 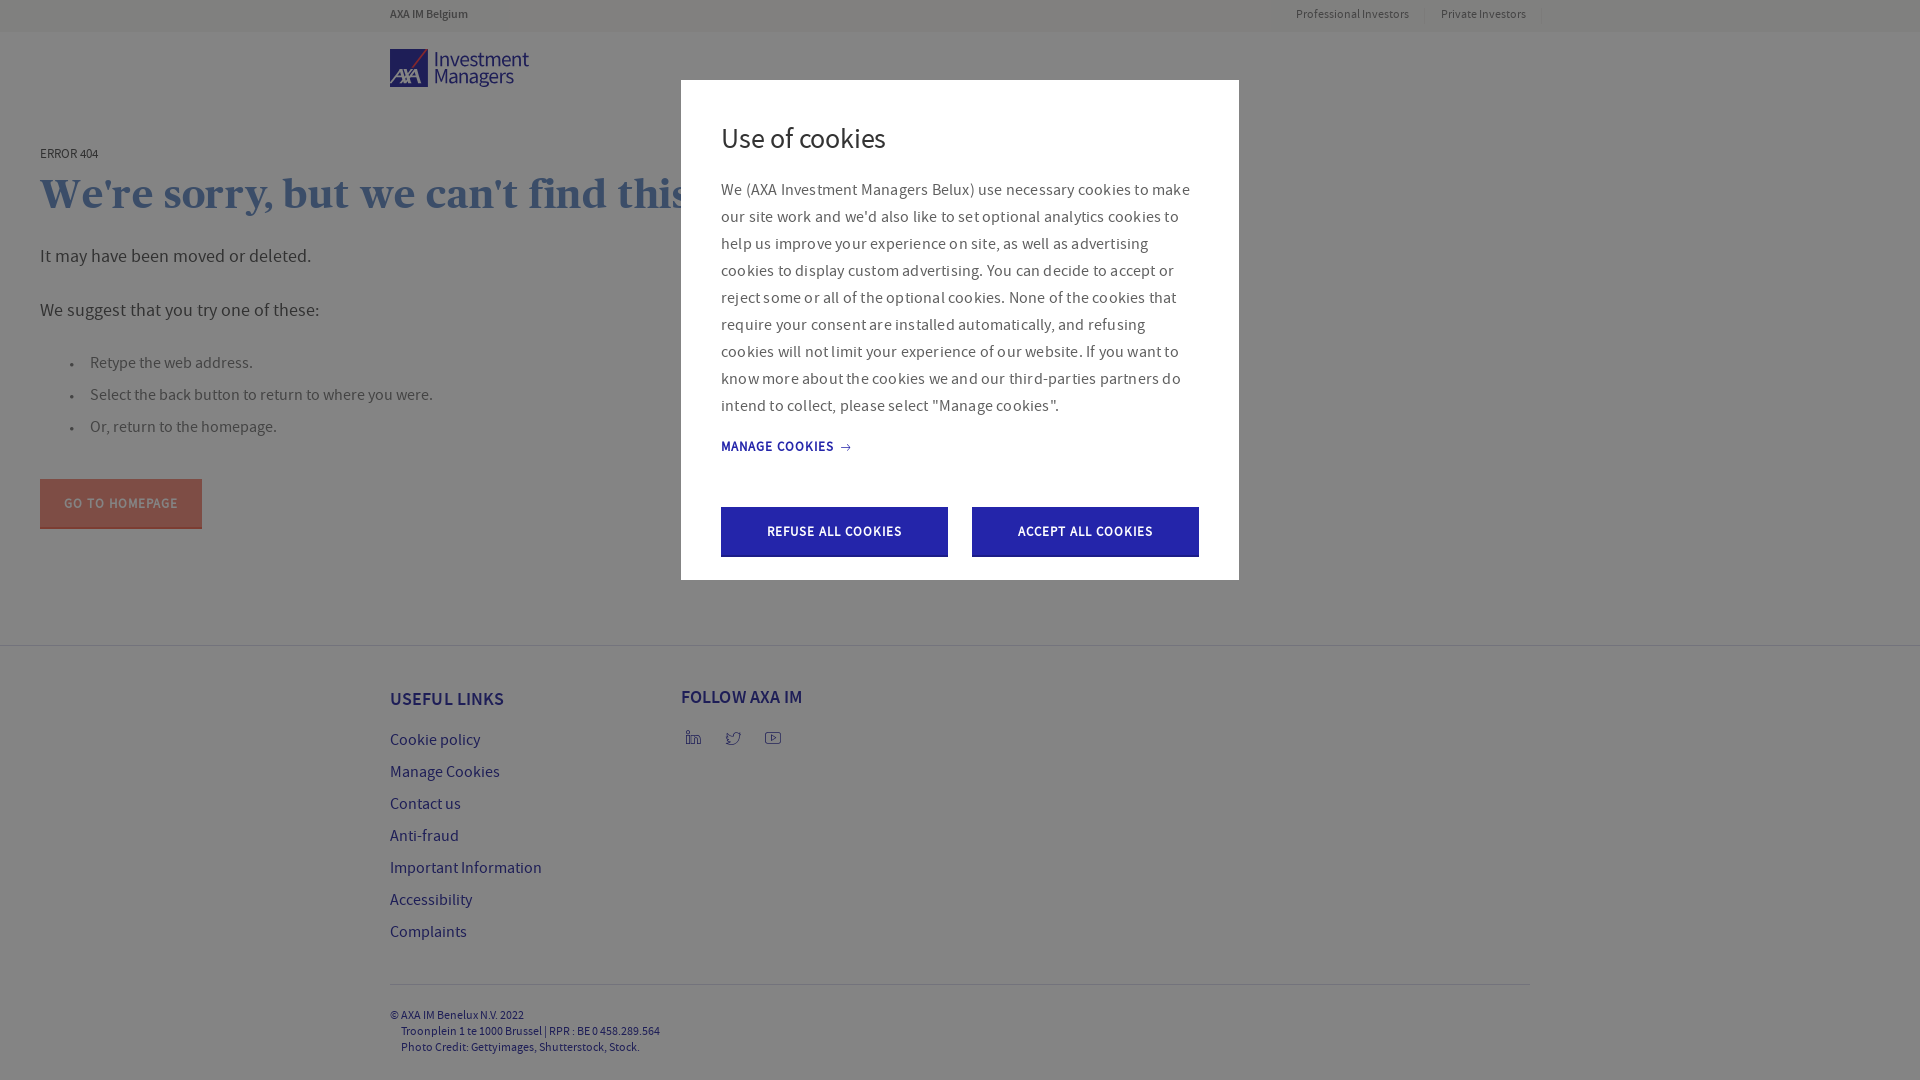 What do you see at coordinates (431, 900) in the screenshot?
I see `Accessibility` at bounding box center [431, 900].